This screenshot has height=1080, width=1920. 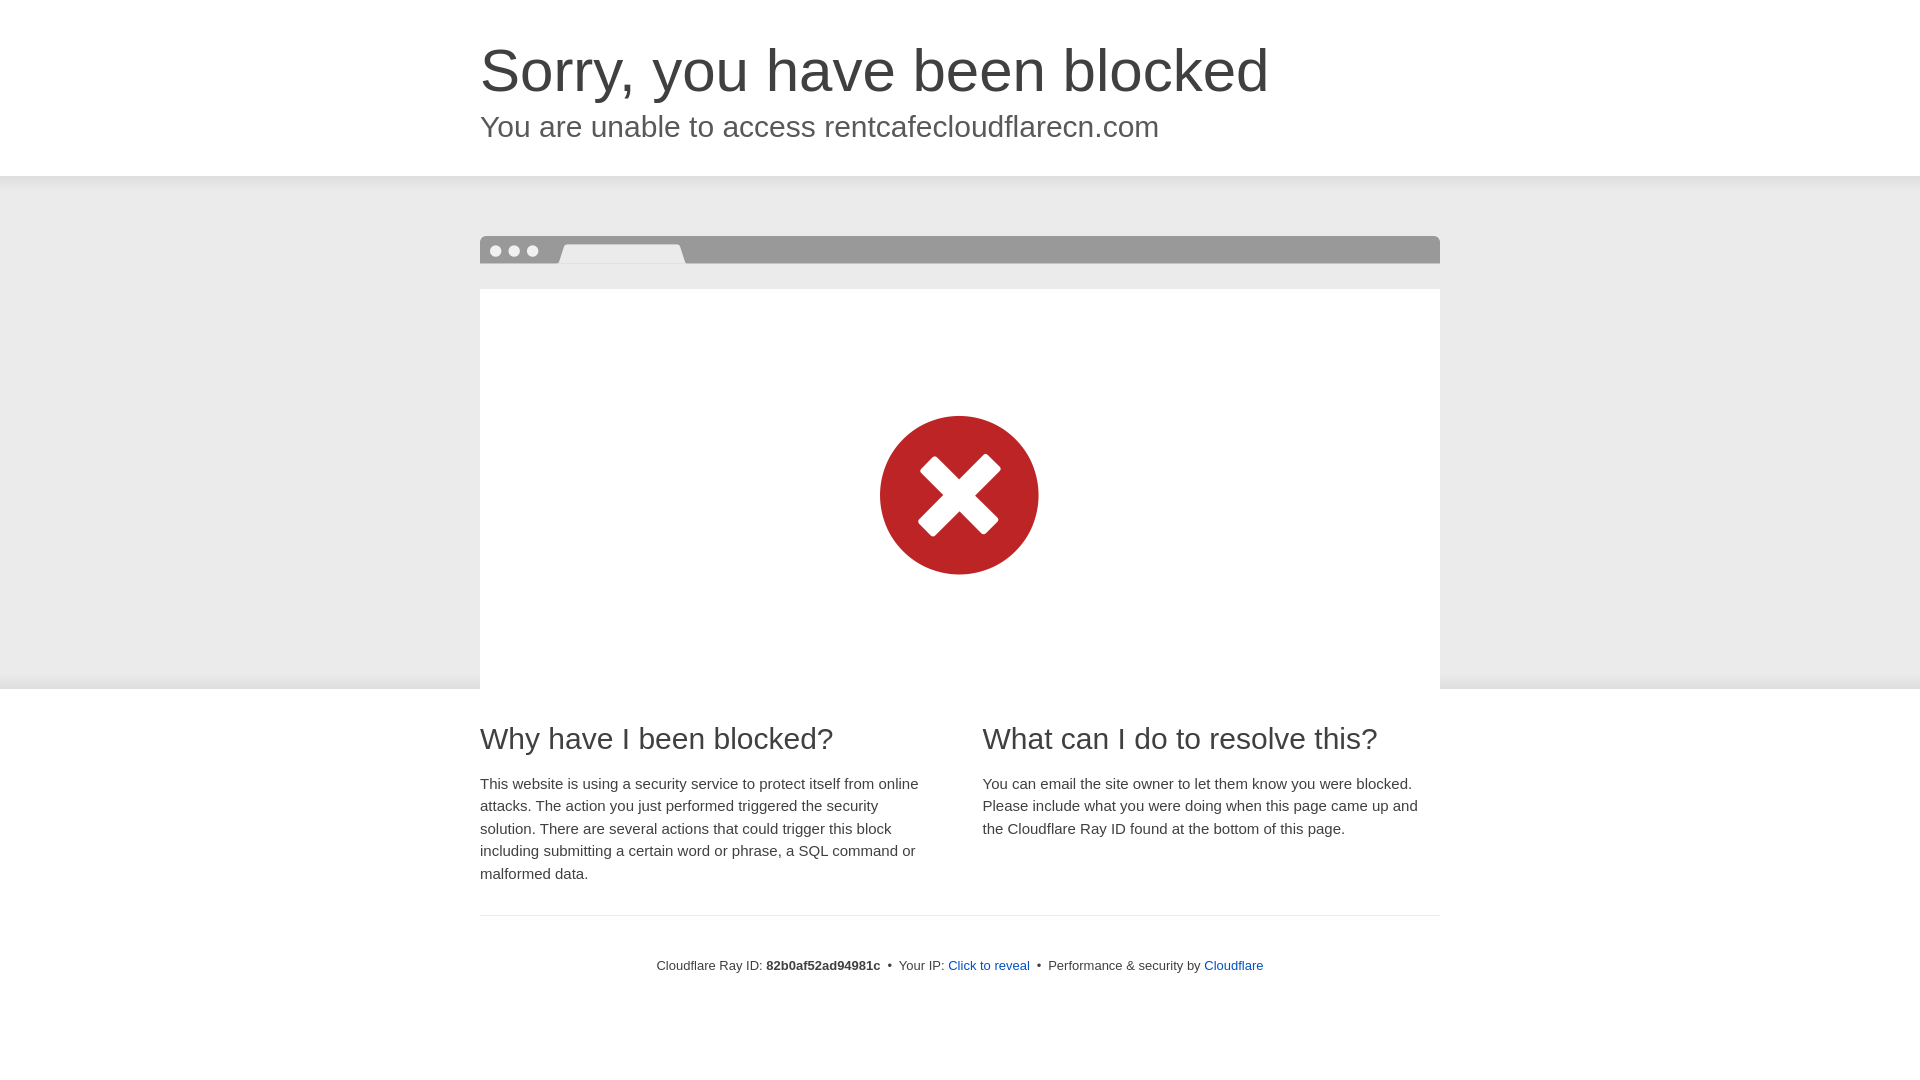 What do you see at coordinates (1234, 966) in the screenshot?
I see `Cloudflare` at bounding box center [1234, 966].